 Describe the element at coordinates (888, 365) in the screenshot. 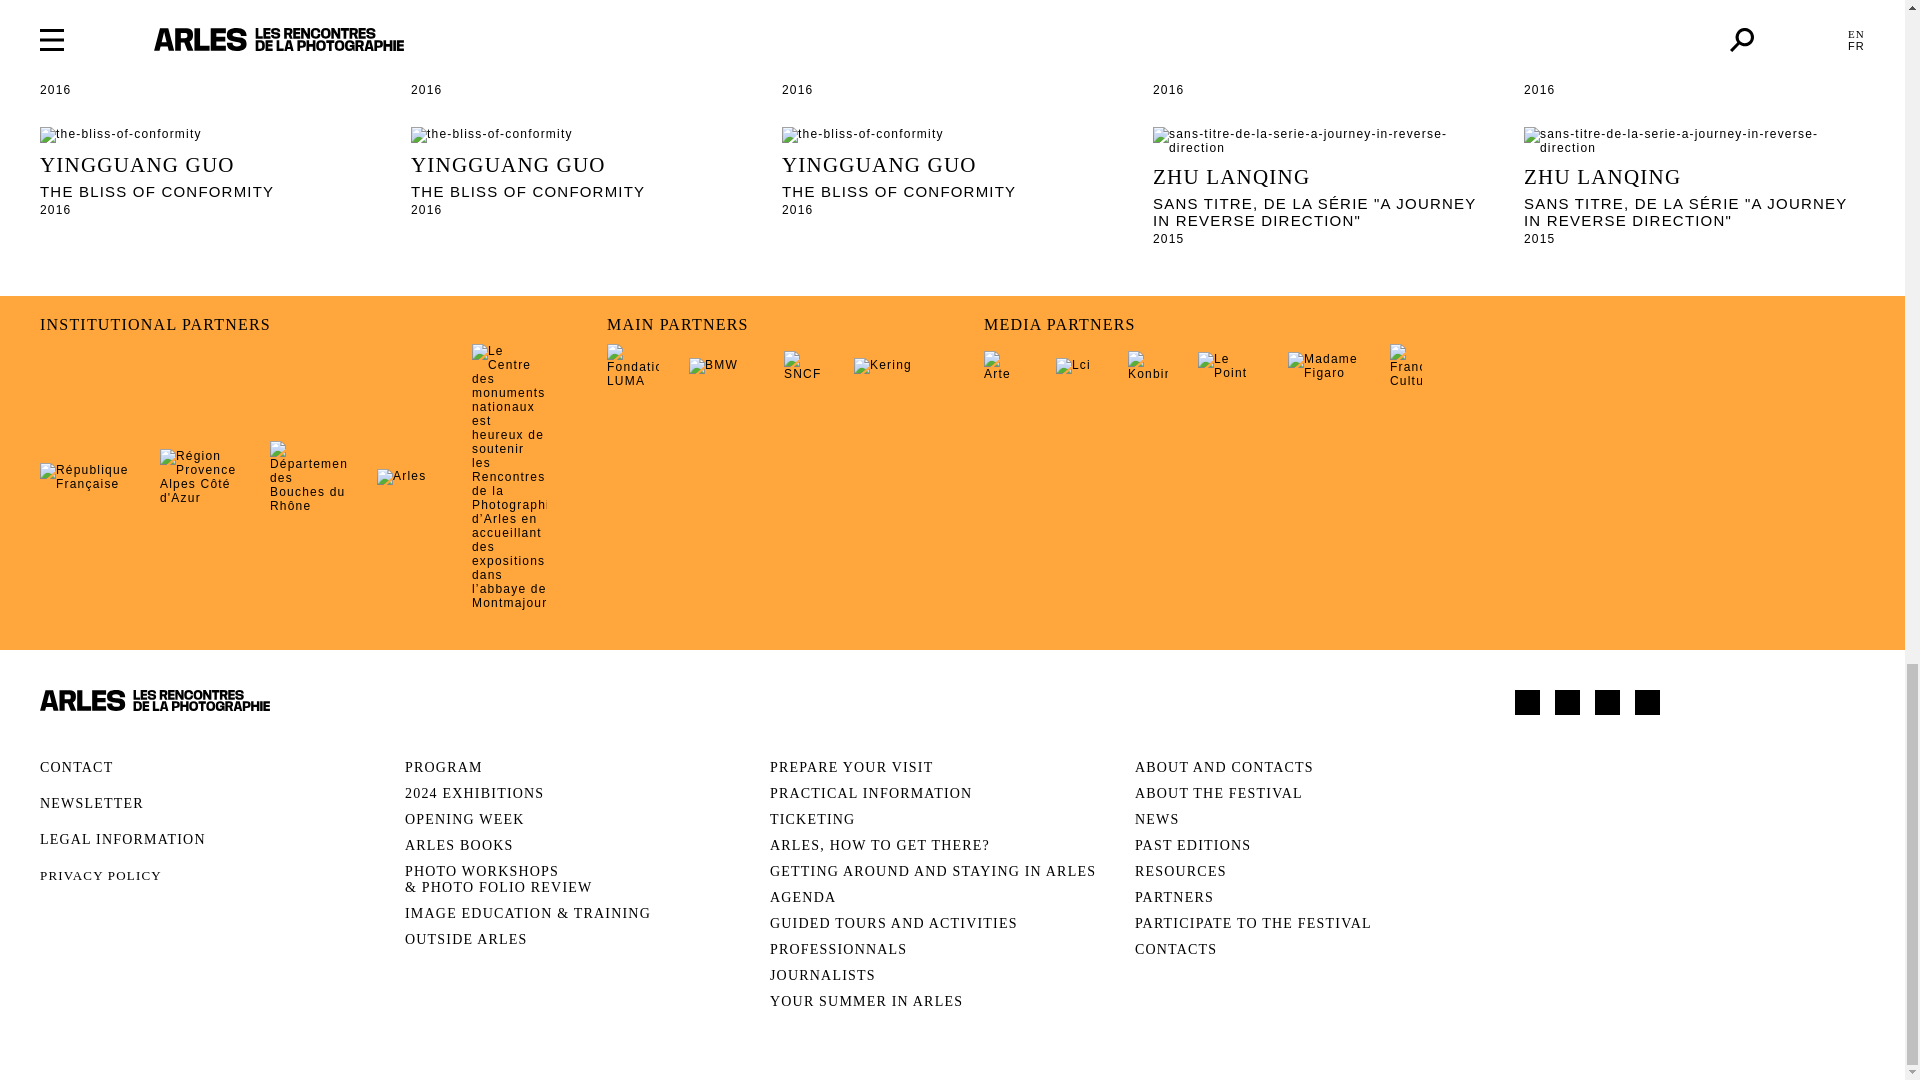

I see `Kering` at that location.